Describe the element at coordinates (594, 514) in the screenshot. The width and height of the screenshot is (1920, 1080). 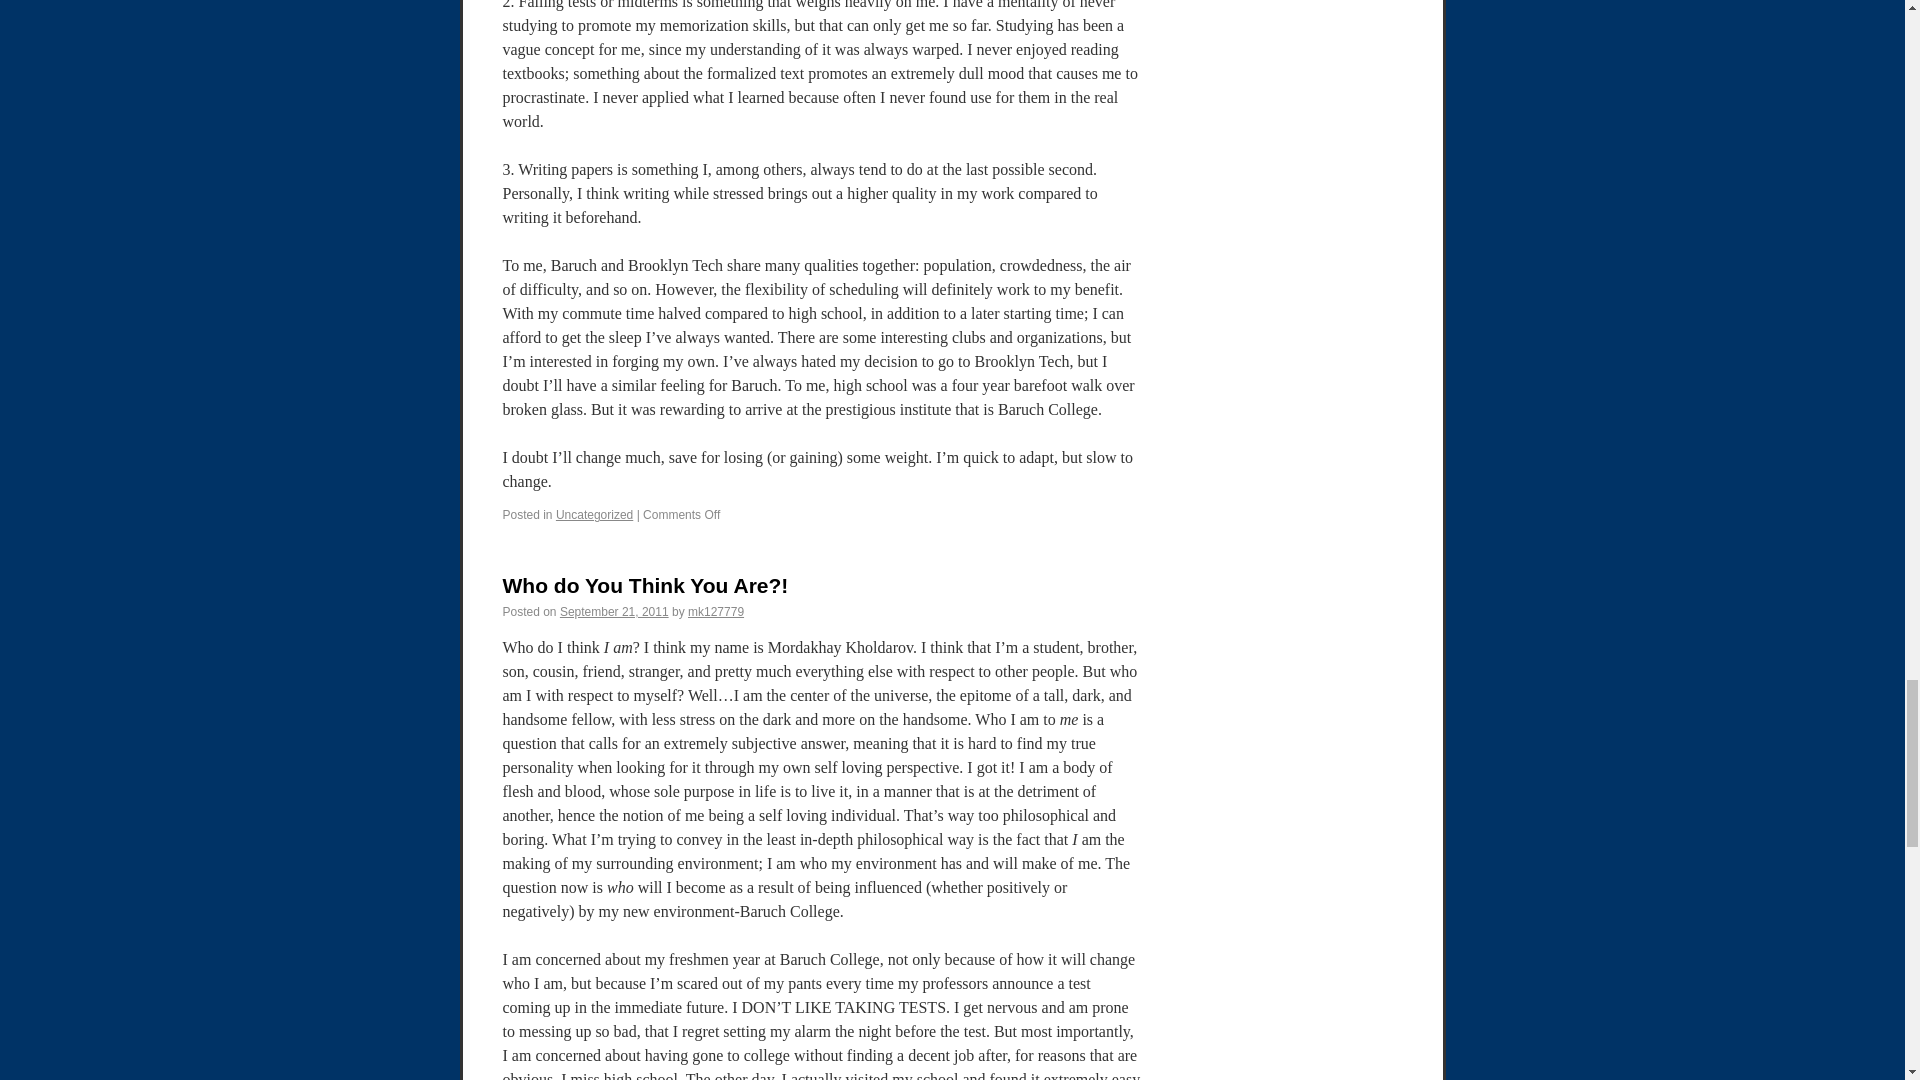
I see `Uncategorized` at that location.